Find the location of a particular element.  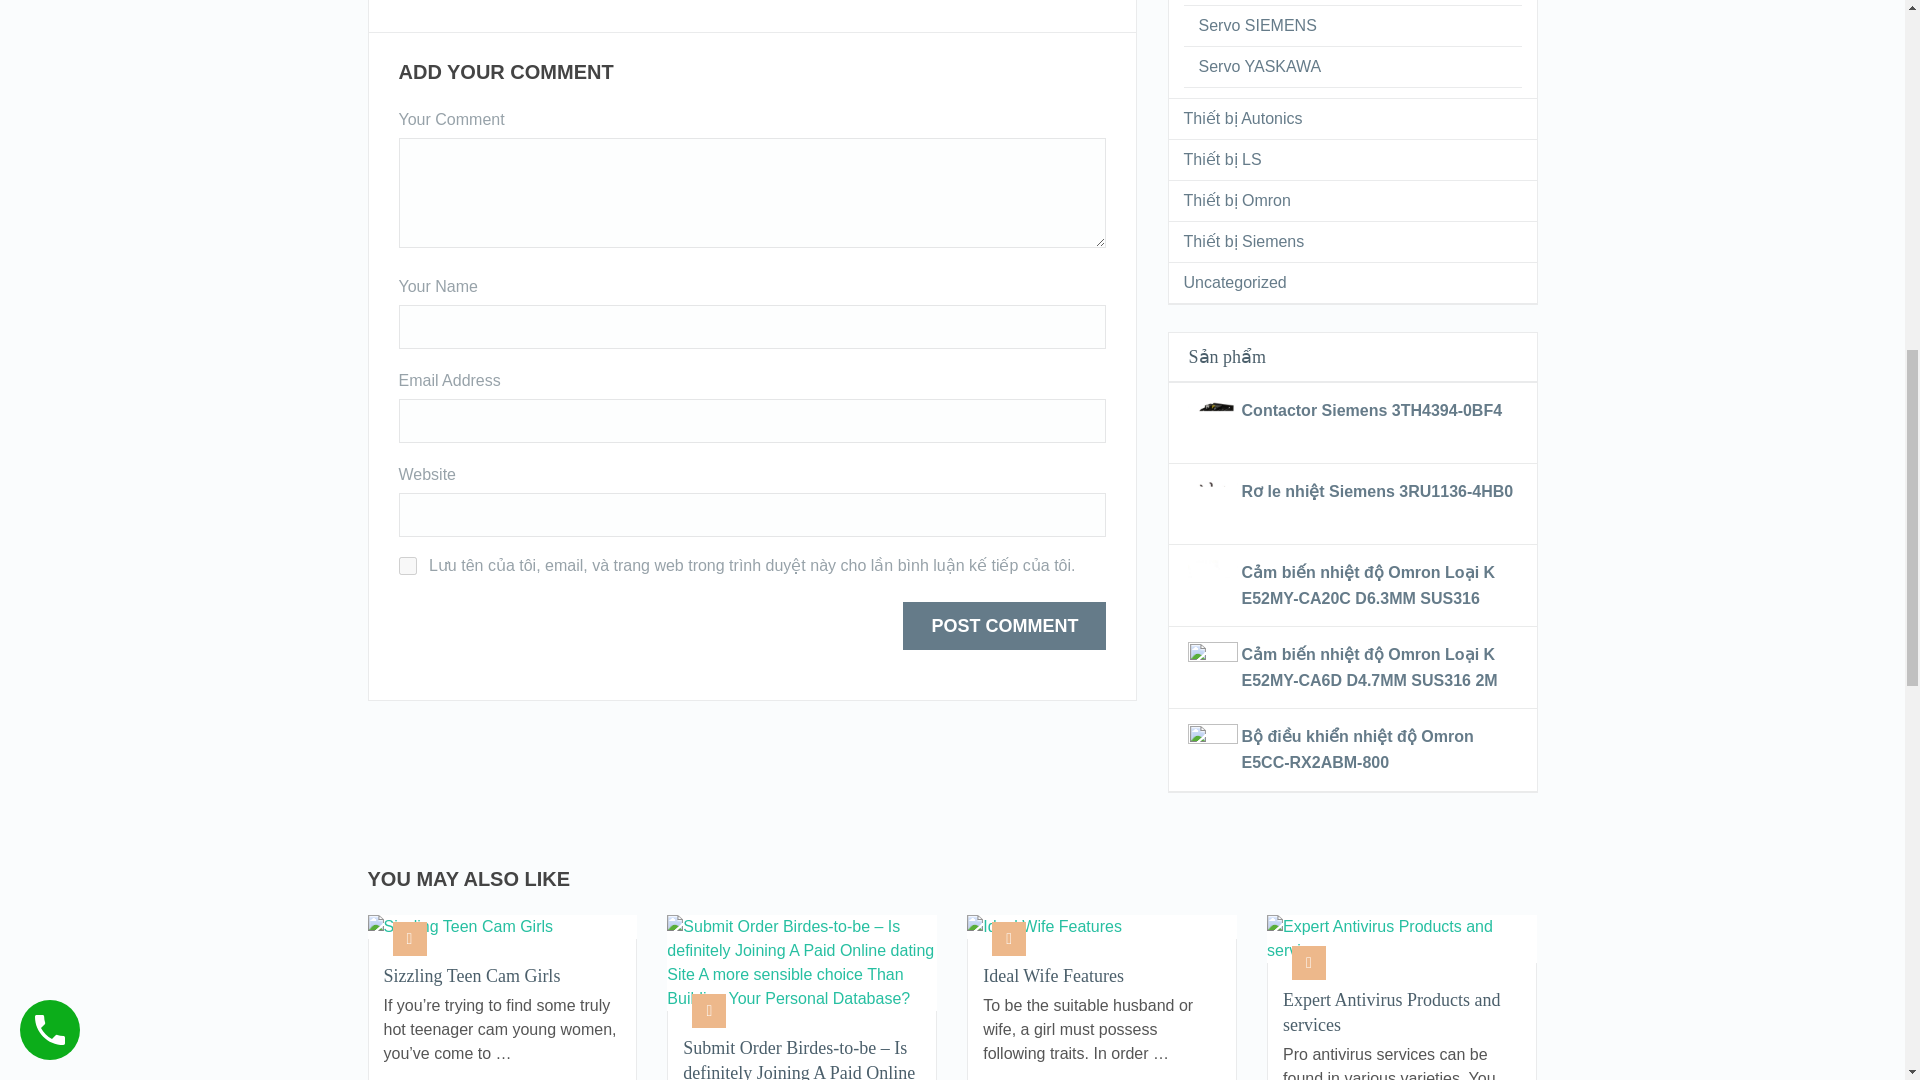

Post Comment is located at coordinates (1004, 626).